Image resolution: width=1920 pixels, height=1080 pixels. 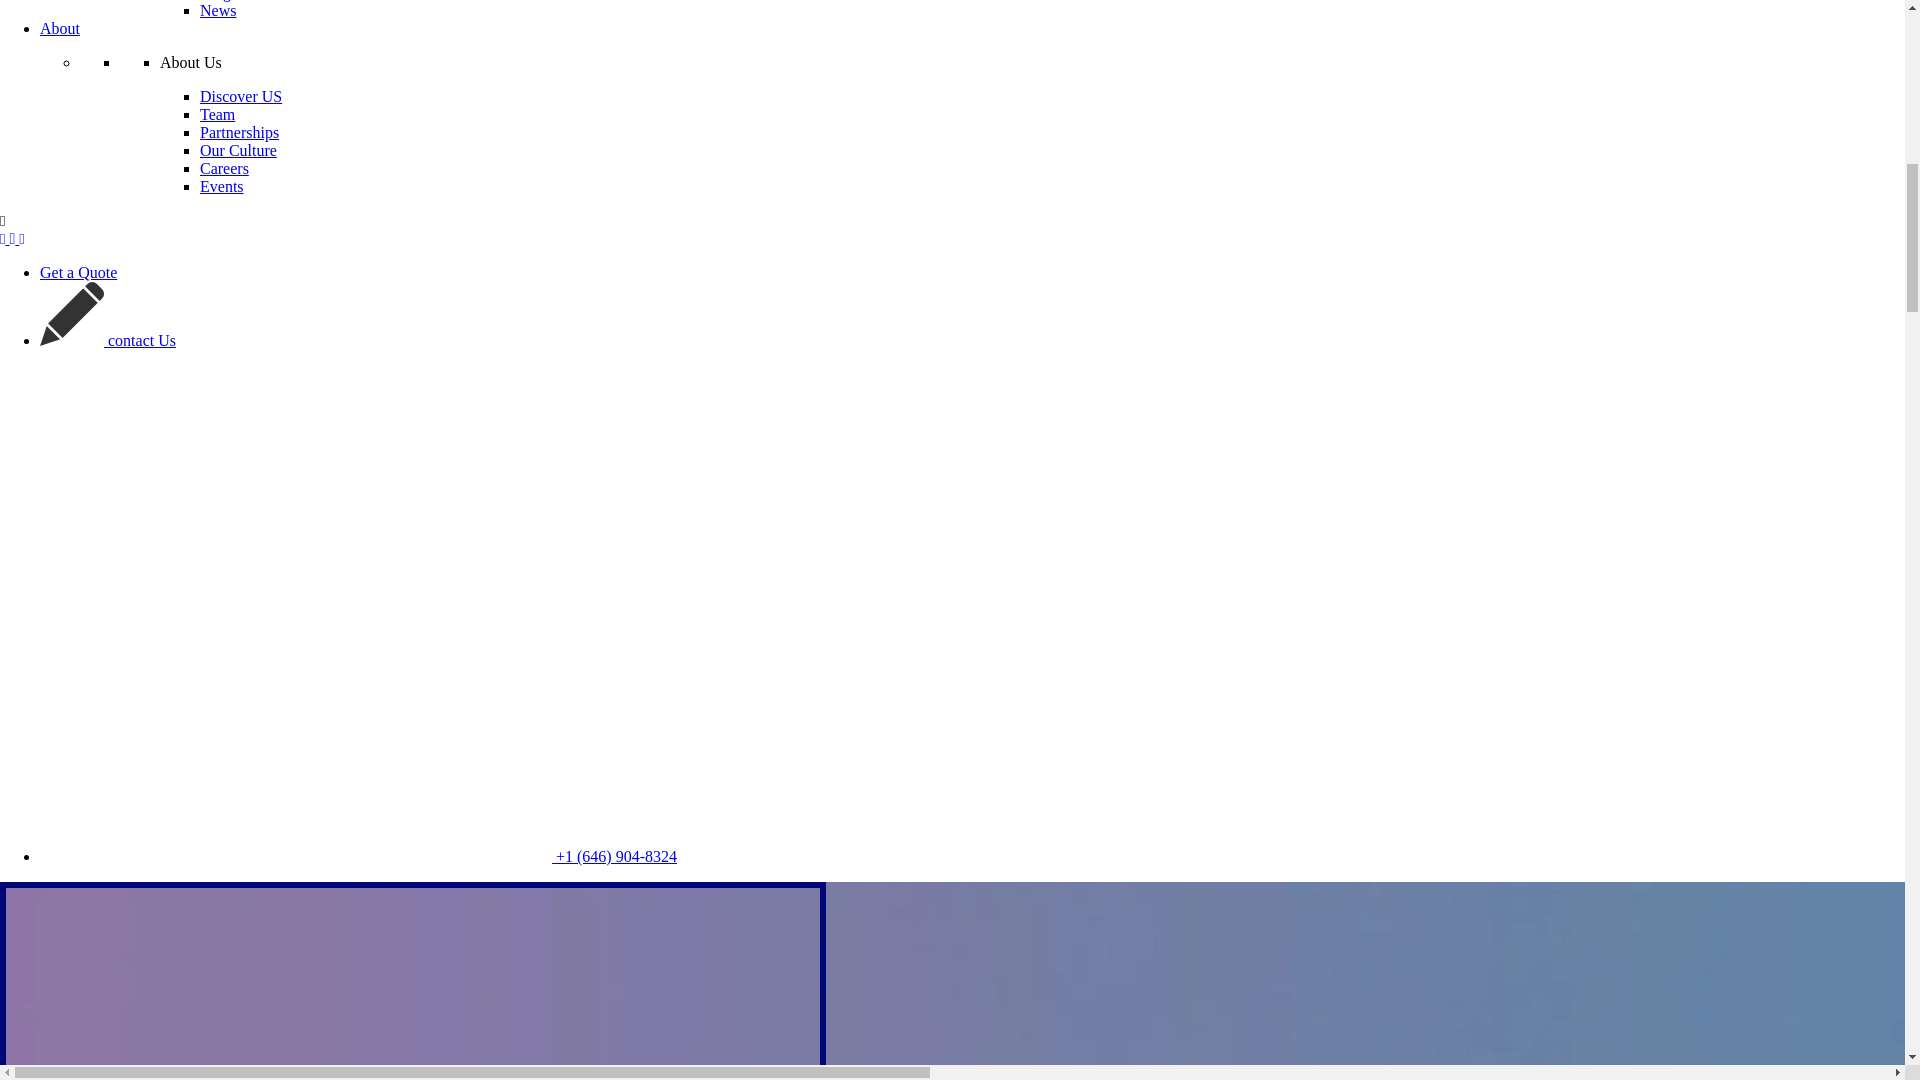 What do you see at coordinates (224, 168) in the screenshot?
I see `Careers` at bounding box center [224, 168].